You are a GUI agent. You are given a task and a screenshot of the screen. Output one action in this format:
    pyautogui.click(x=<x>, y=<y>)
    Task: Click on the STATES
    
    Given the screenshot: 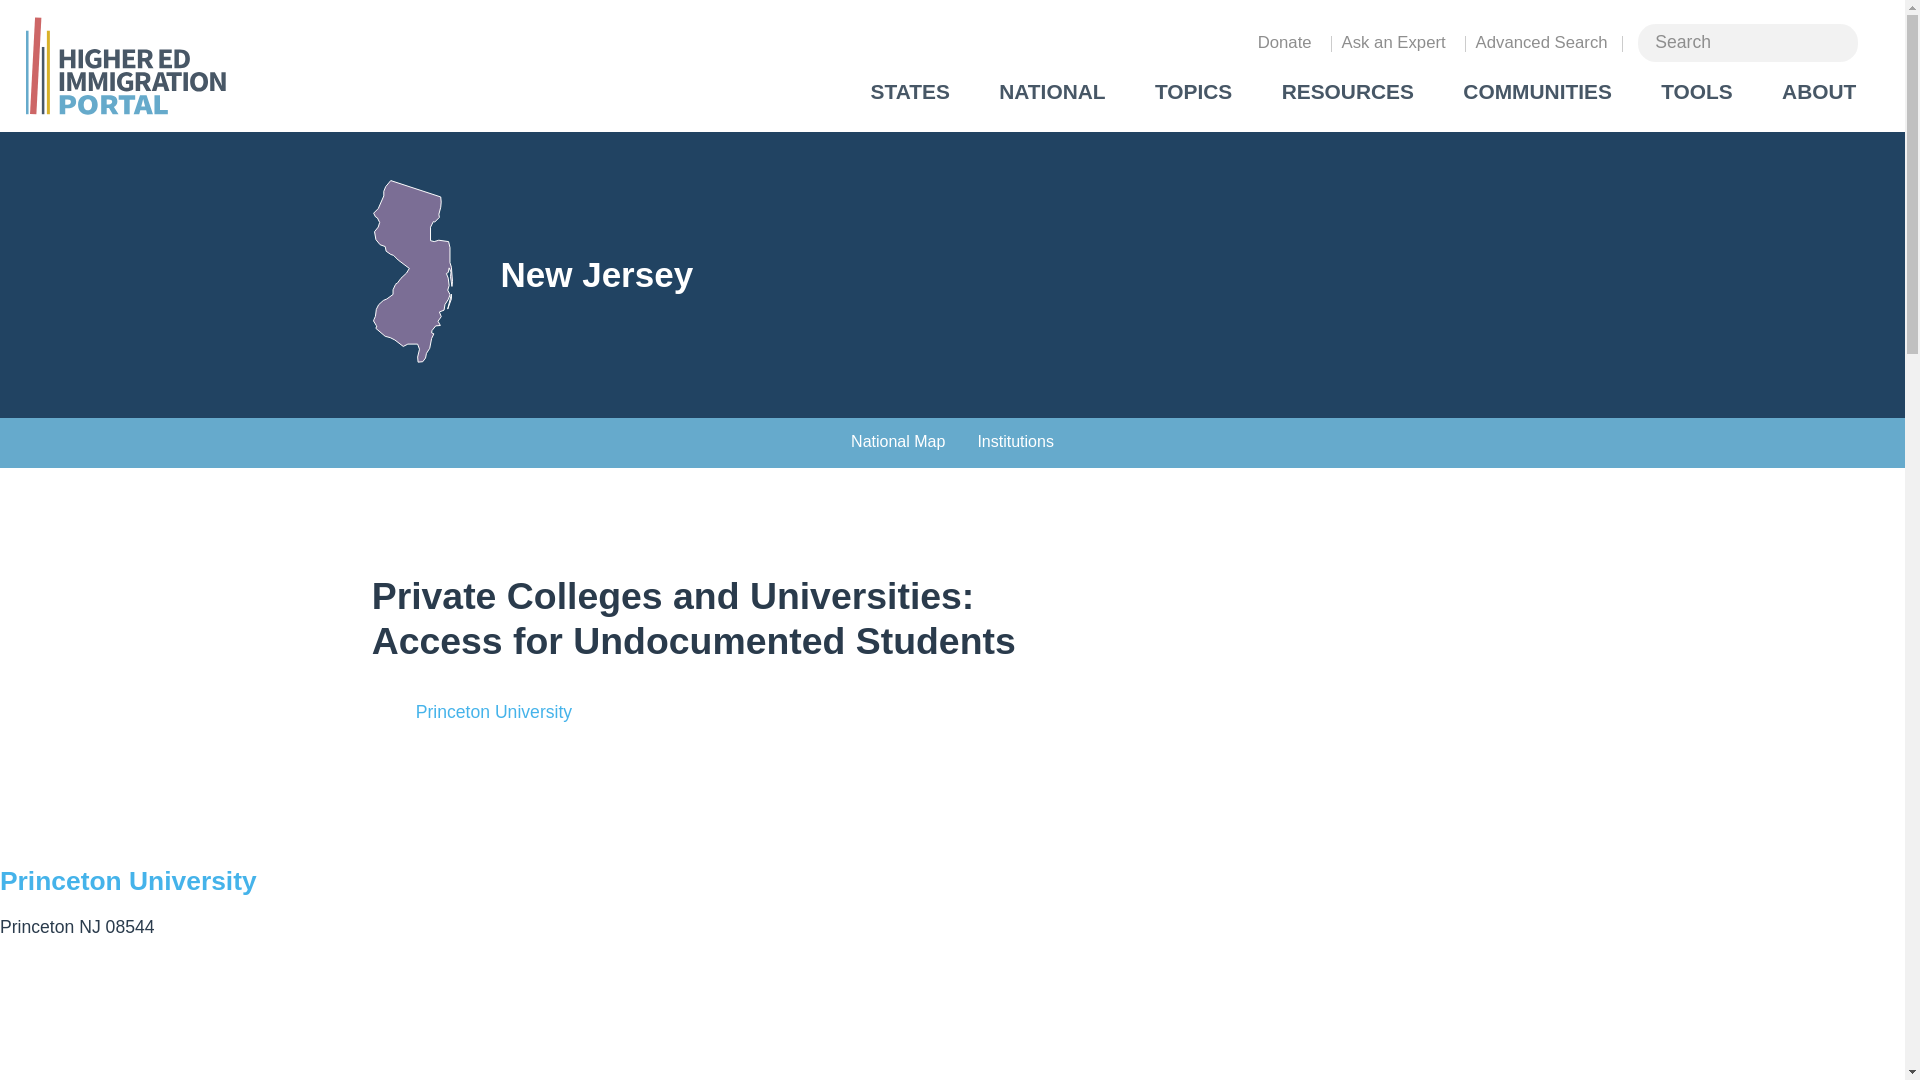 What is the action you would take?
    pyautogui.click(x=910, y=92)
    